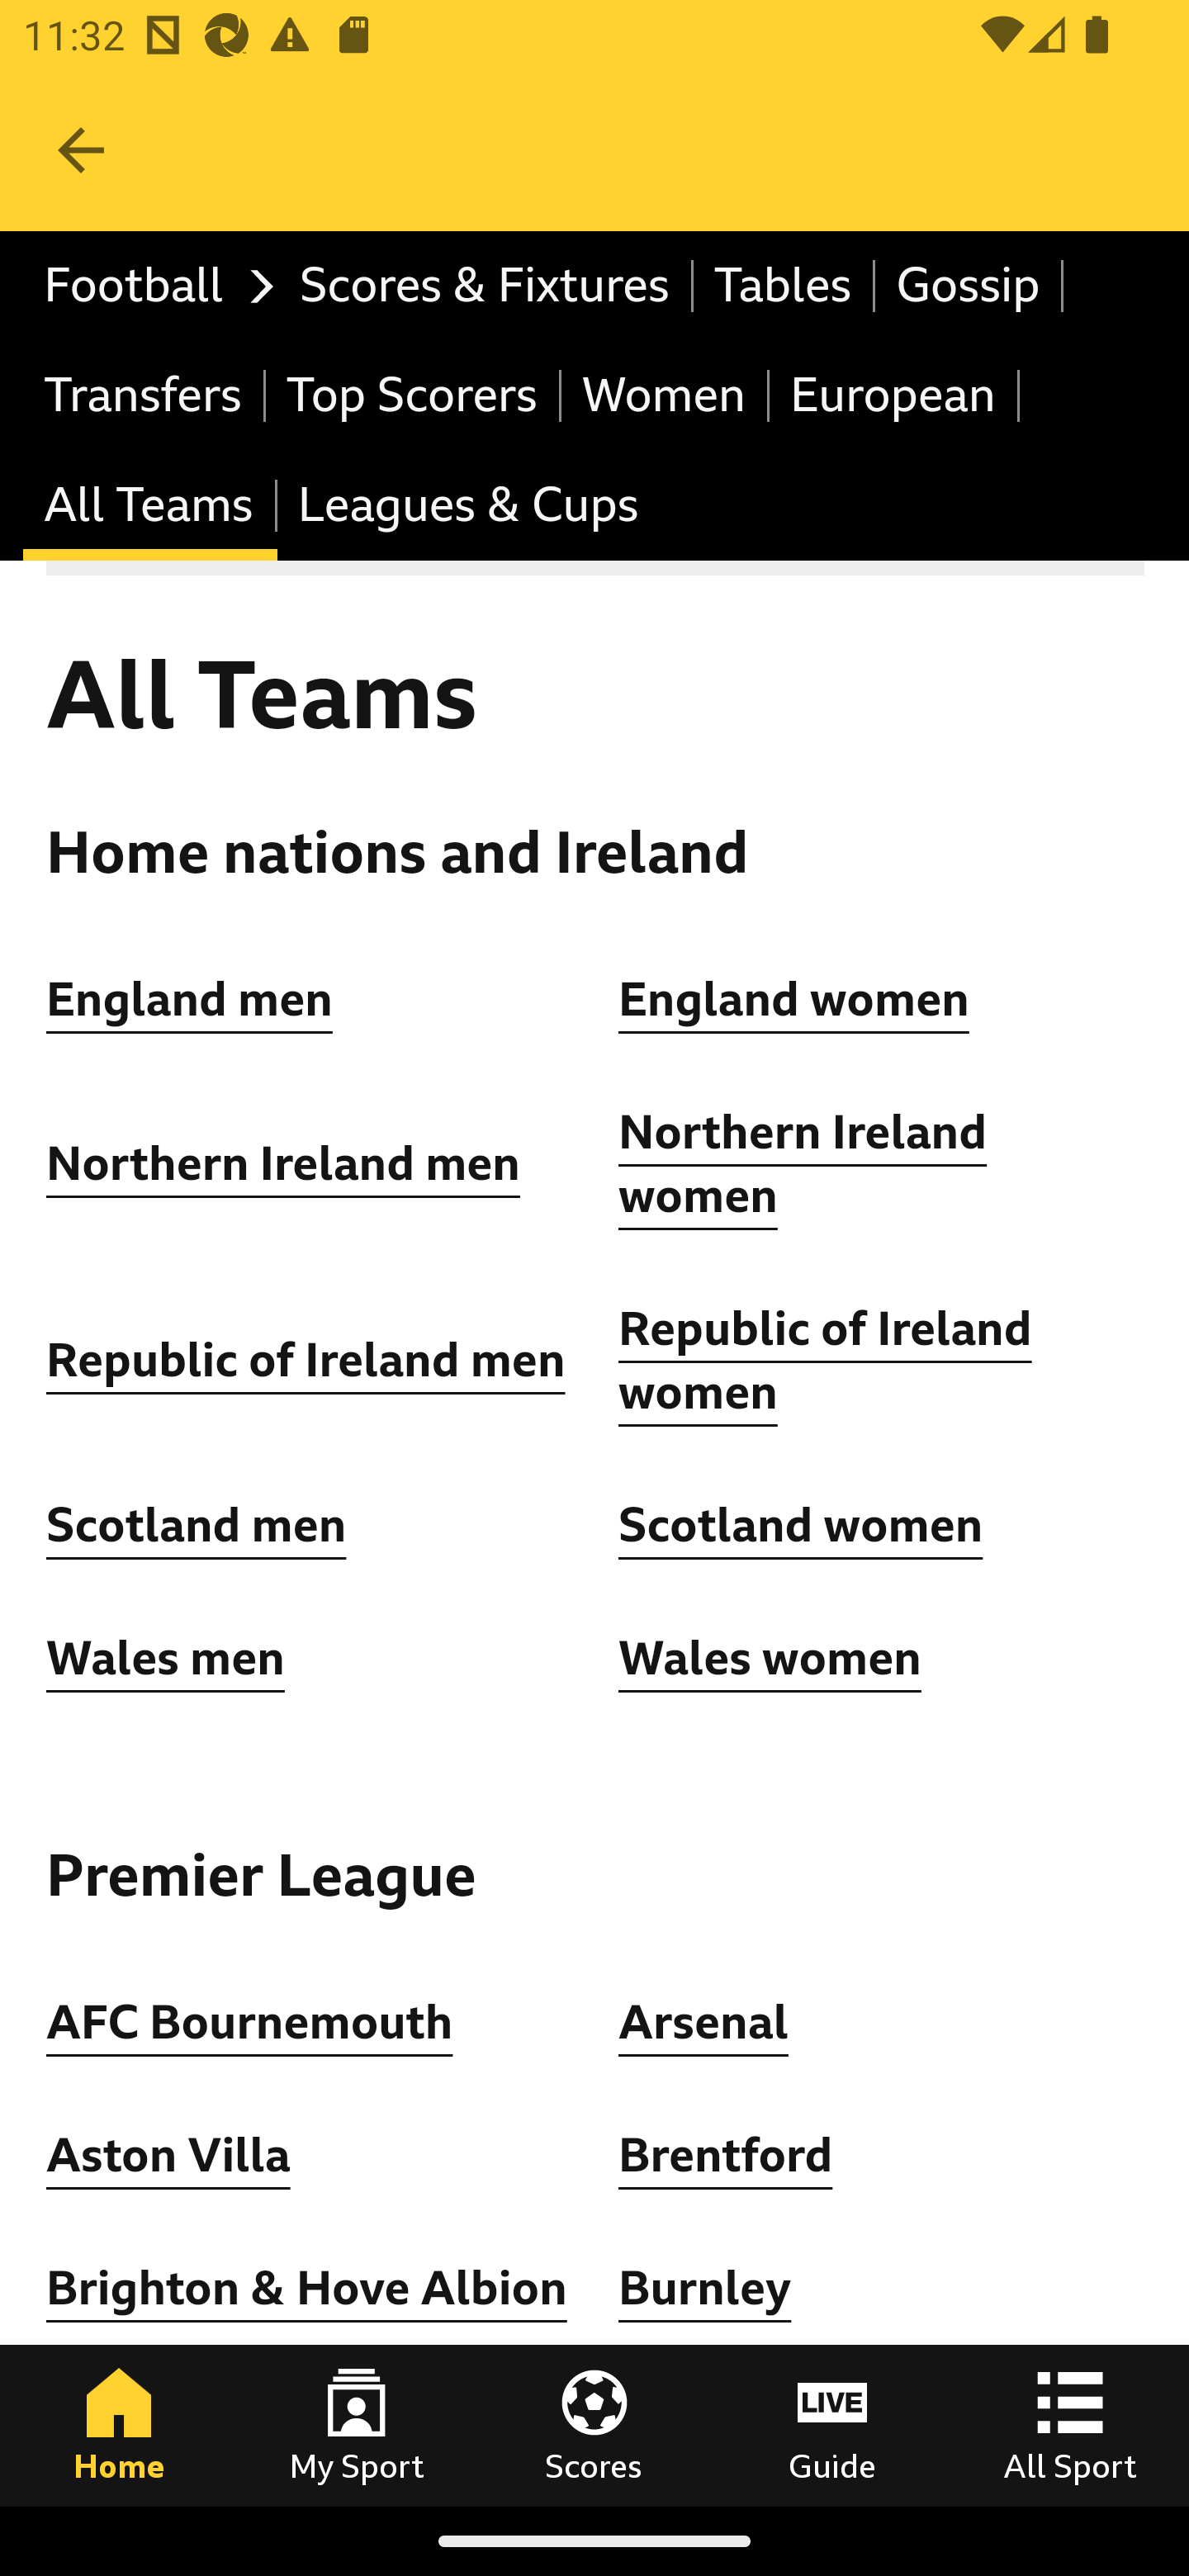  I want to click on Scores, so click(594, 2425).